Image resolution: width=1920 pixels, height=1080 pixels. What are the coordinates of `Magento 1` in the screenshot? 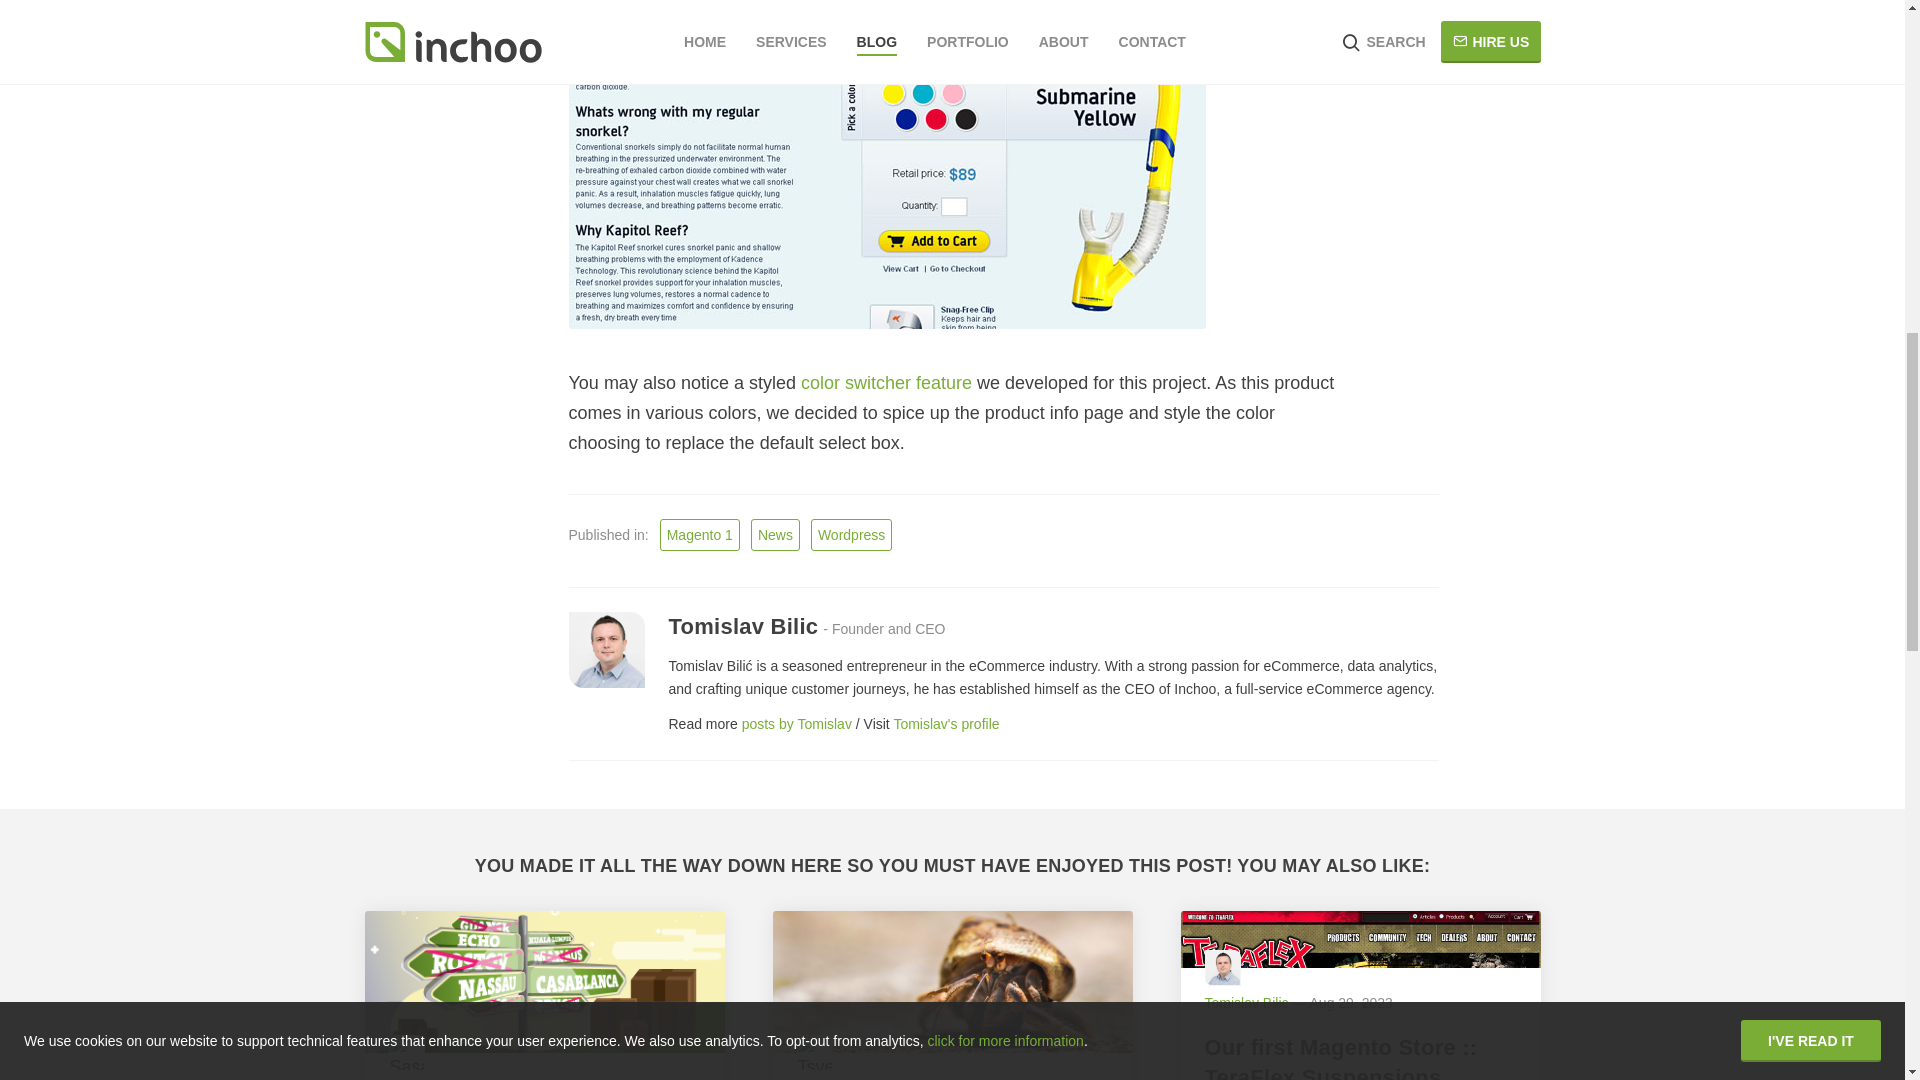 It's located at (700, 534).